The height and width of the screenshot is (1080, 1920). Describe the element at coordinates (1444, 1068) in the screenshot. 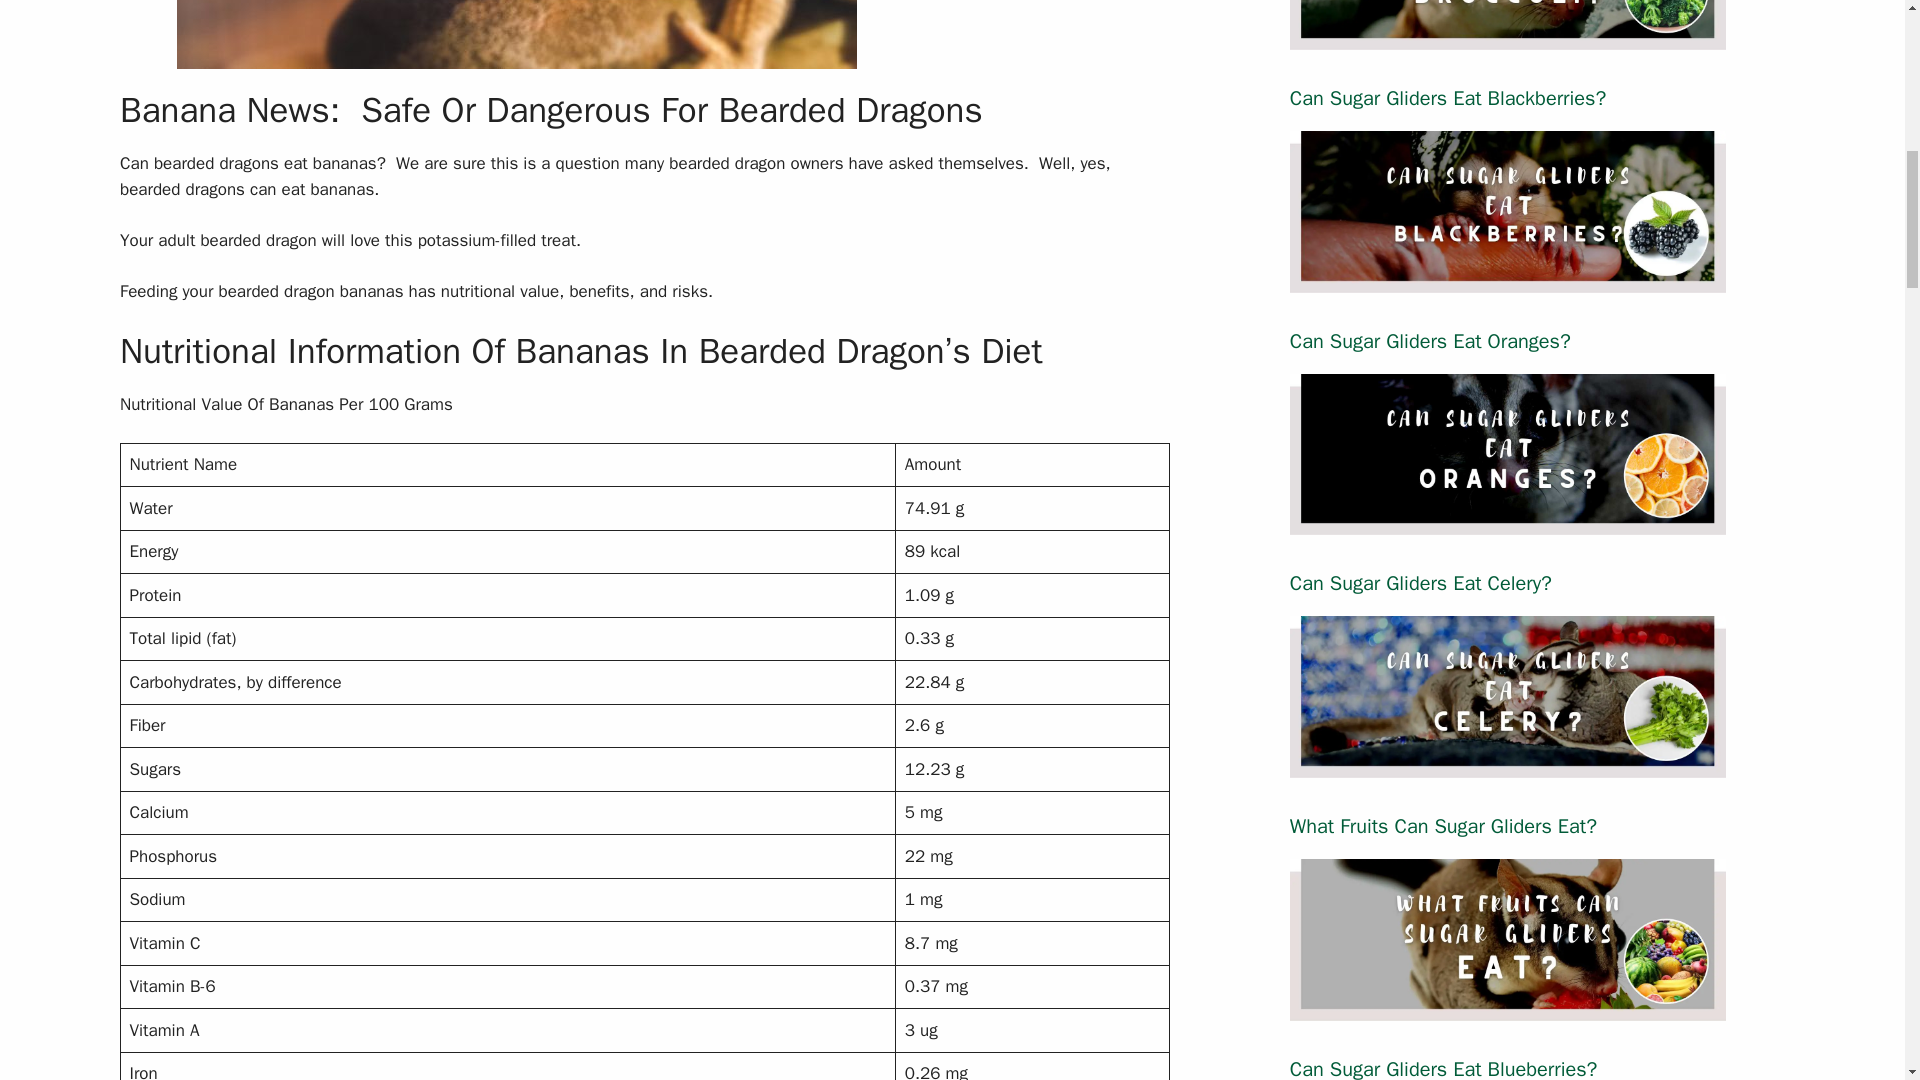

I see `Can Sugar Gliders Eat Blueberries?` at that location.